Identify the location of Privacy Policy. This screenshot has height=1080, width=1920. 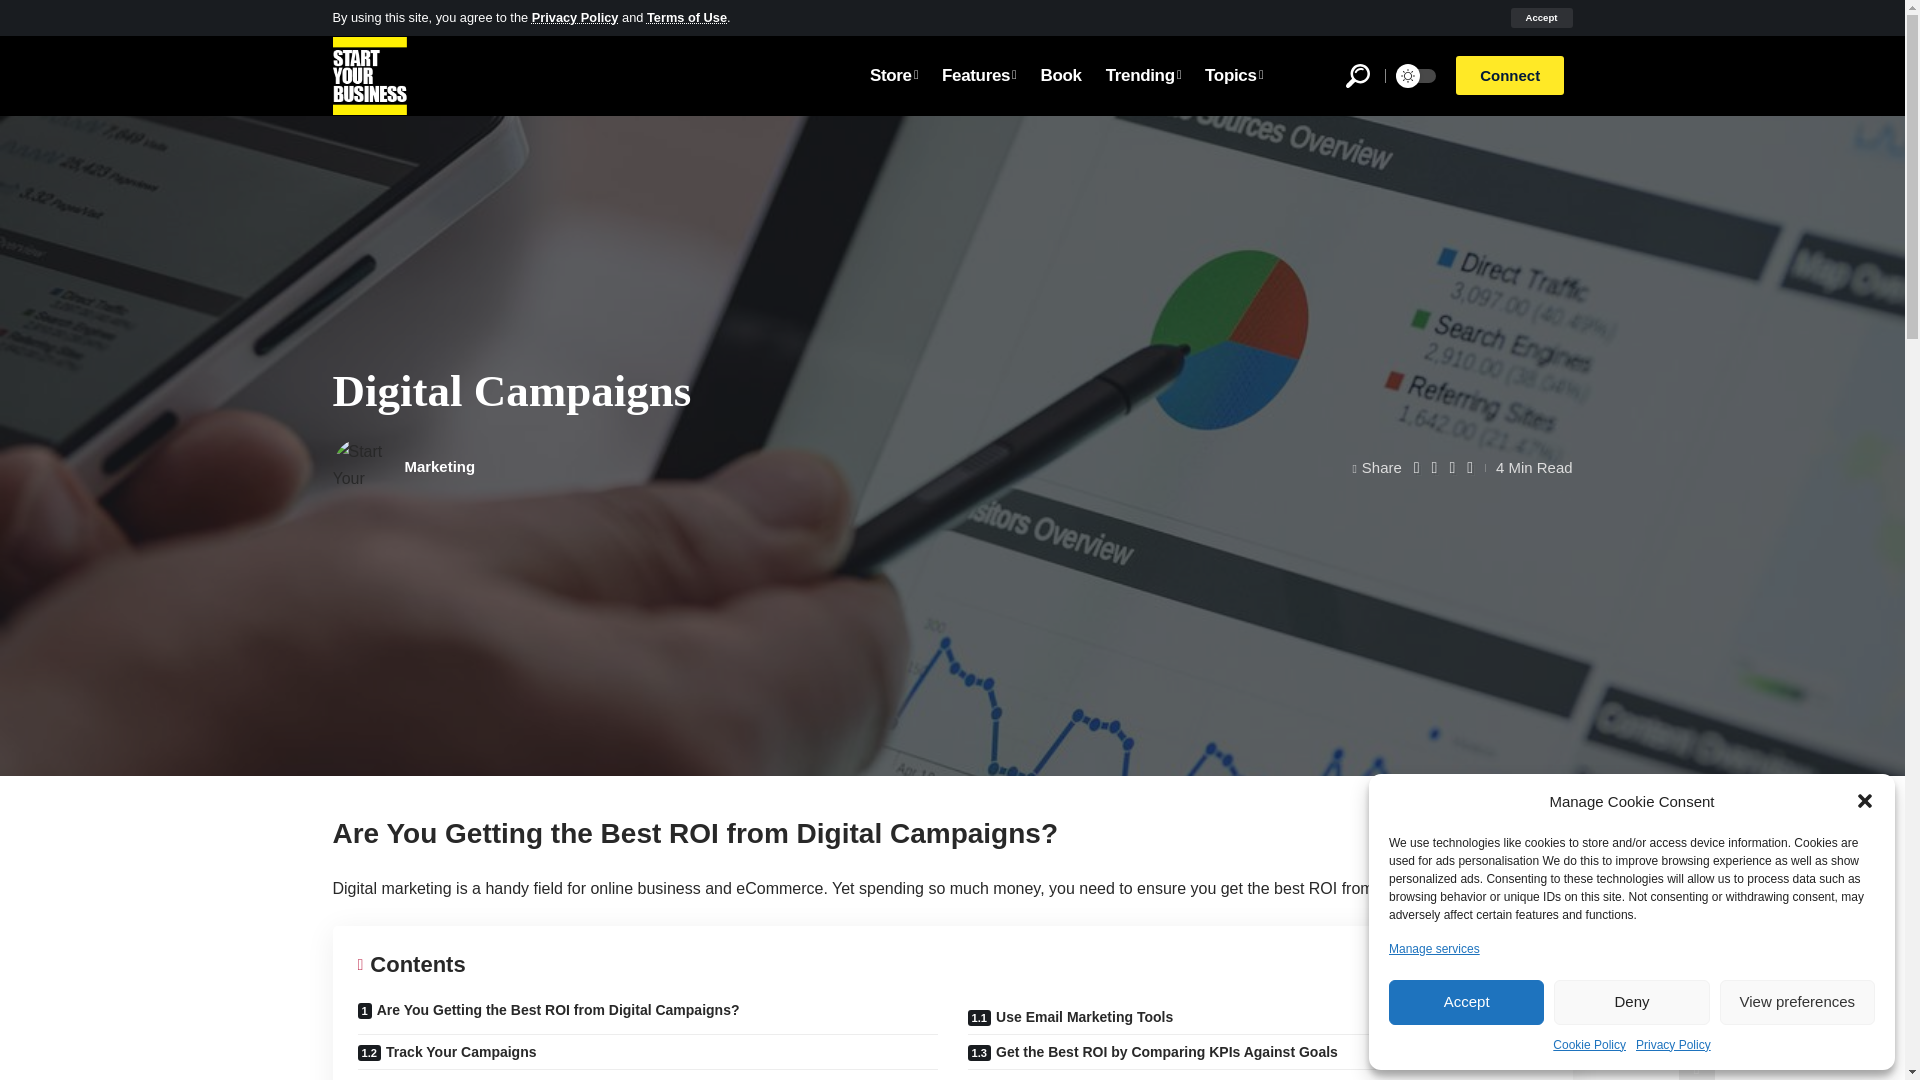
(574, 16).